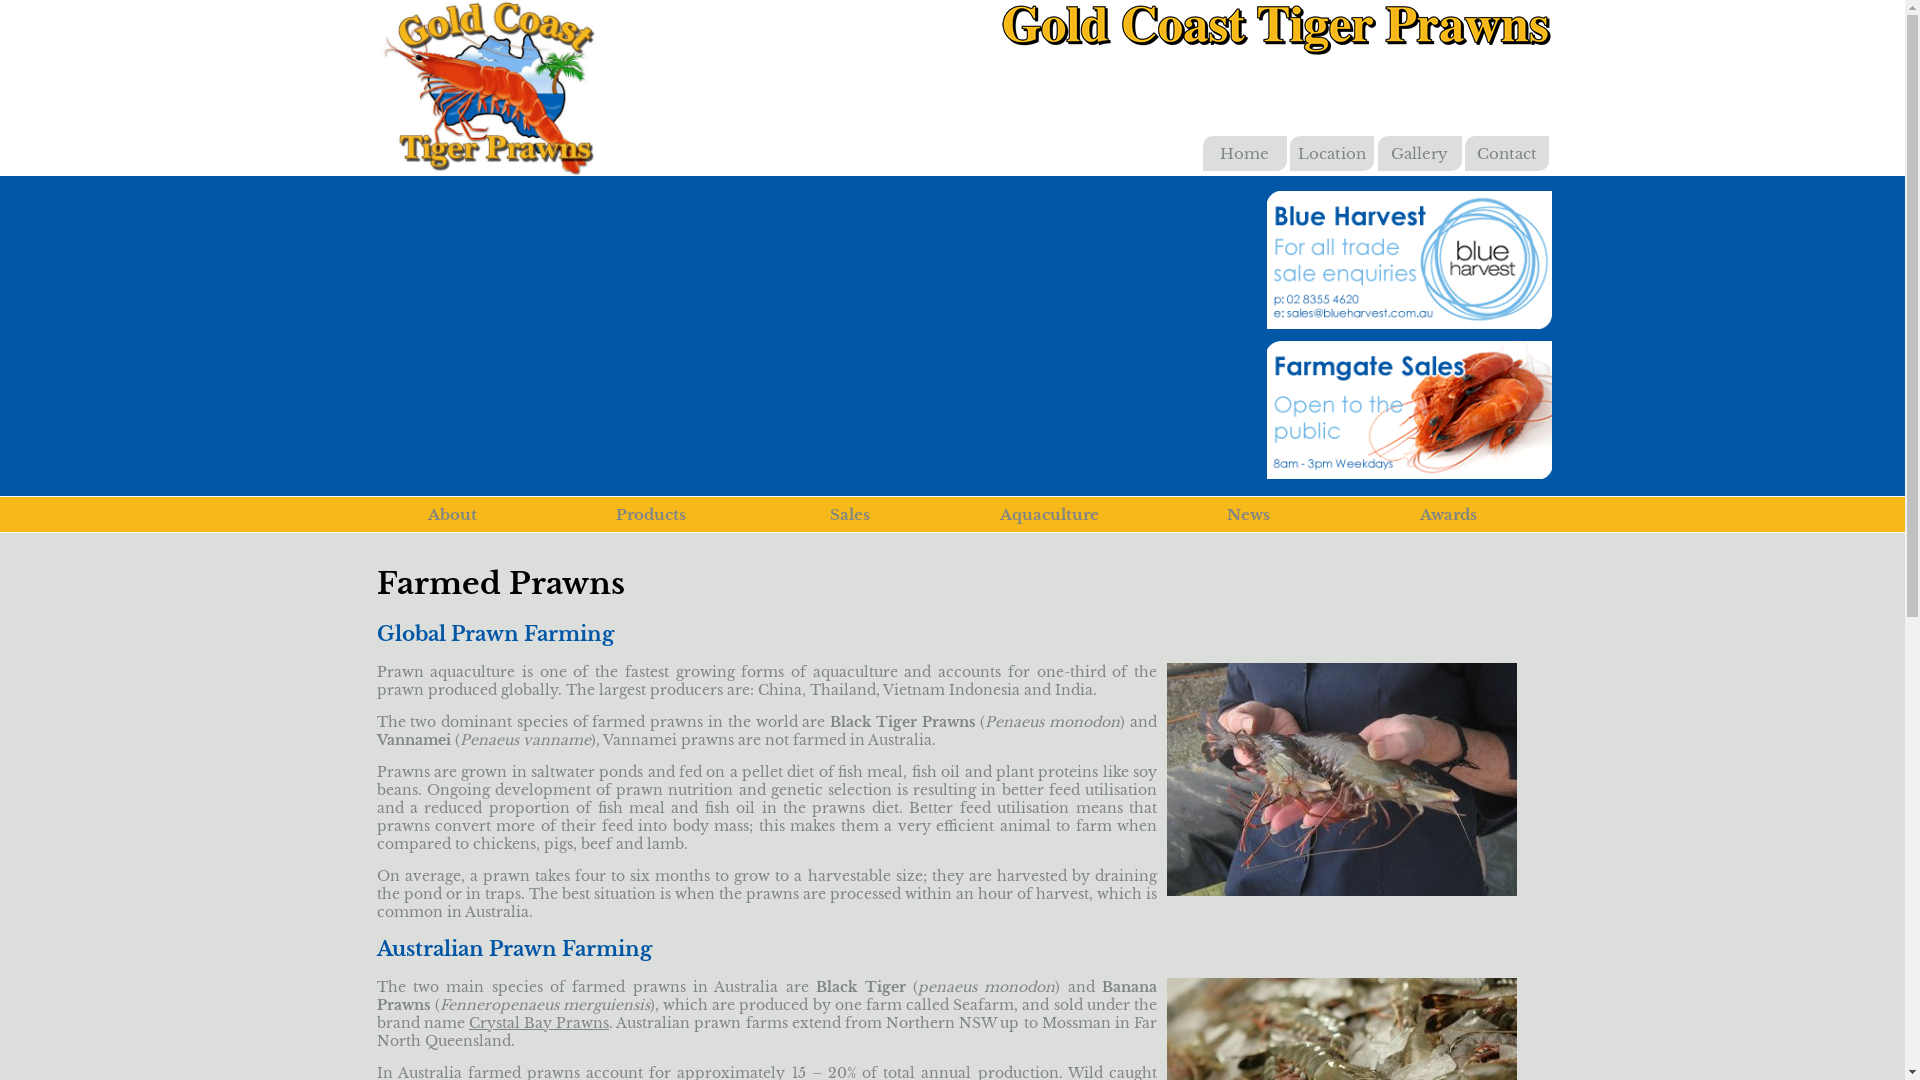 The height and width of the screenshot is (1080, 1920). Describe the element at coordinates (1448, 514) in the screenshot. I see `Awards` at that location.